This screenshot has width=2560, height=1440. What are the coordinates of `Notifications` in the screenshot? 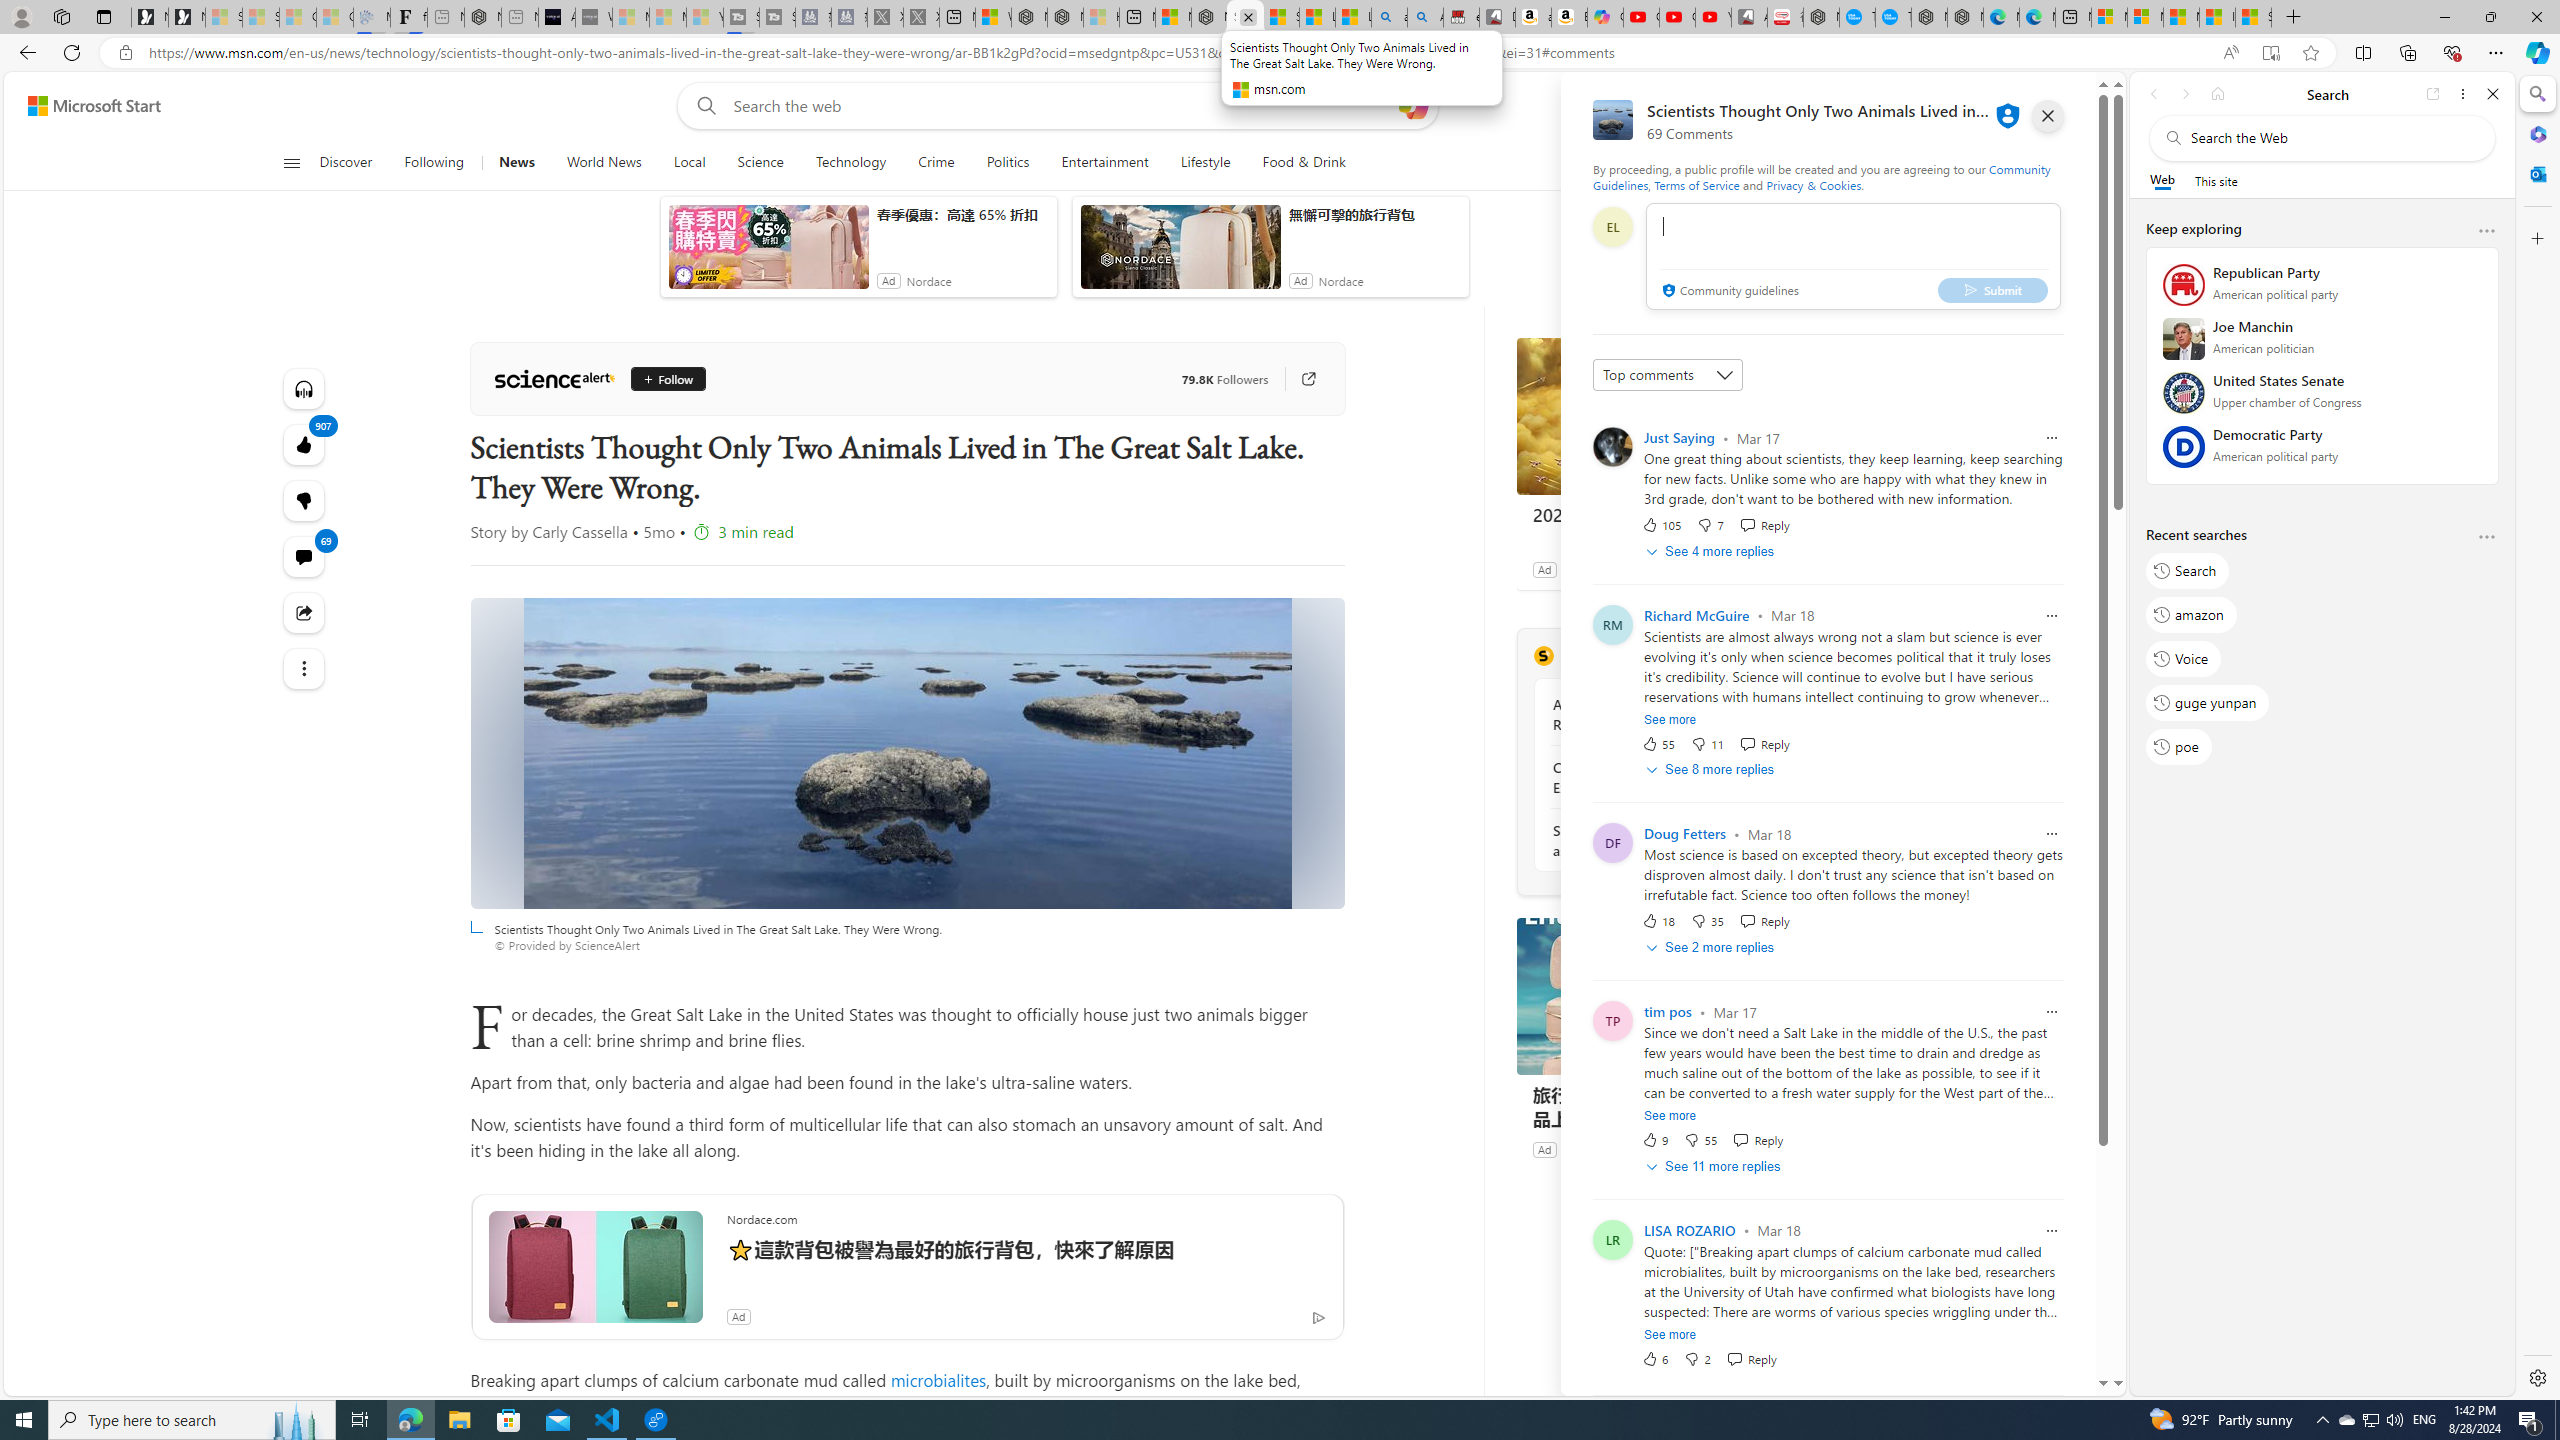 It's located at (2028, 106).